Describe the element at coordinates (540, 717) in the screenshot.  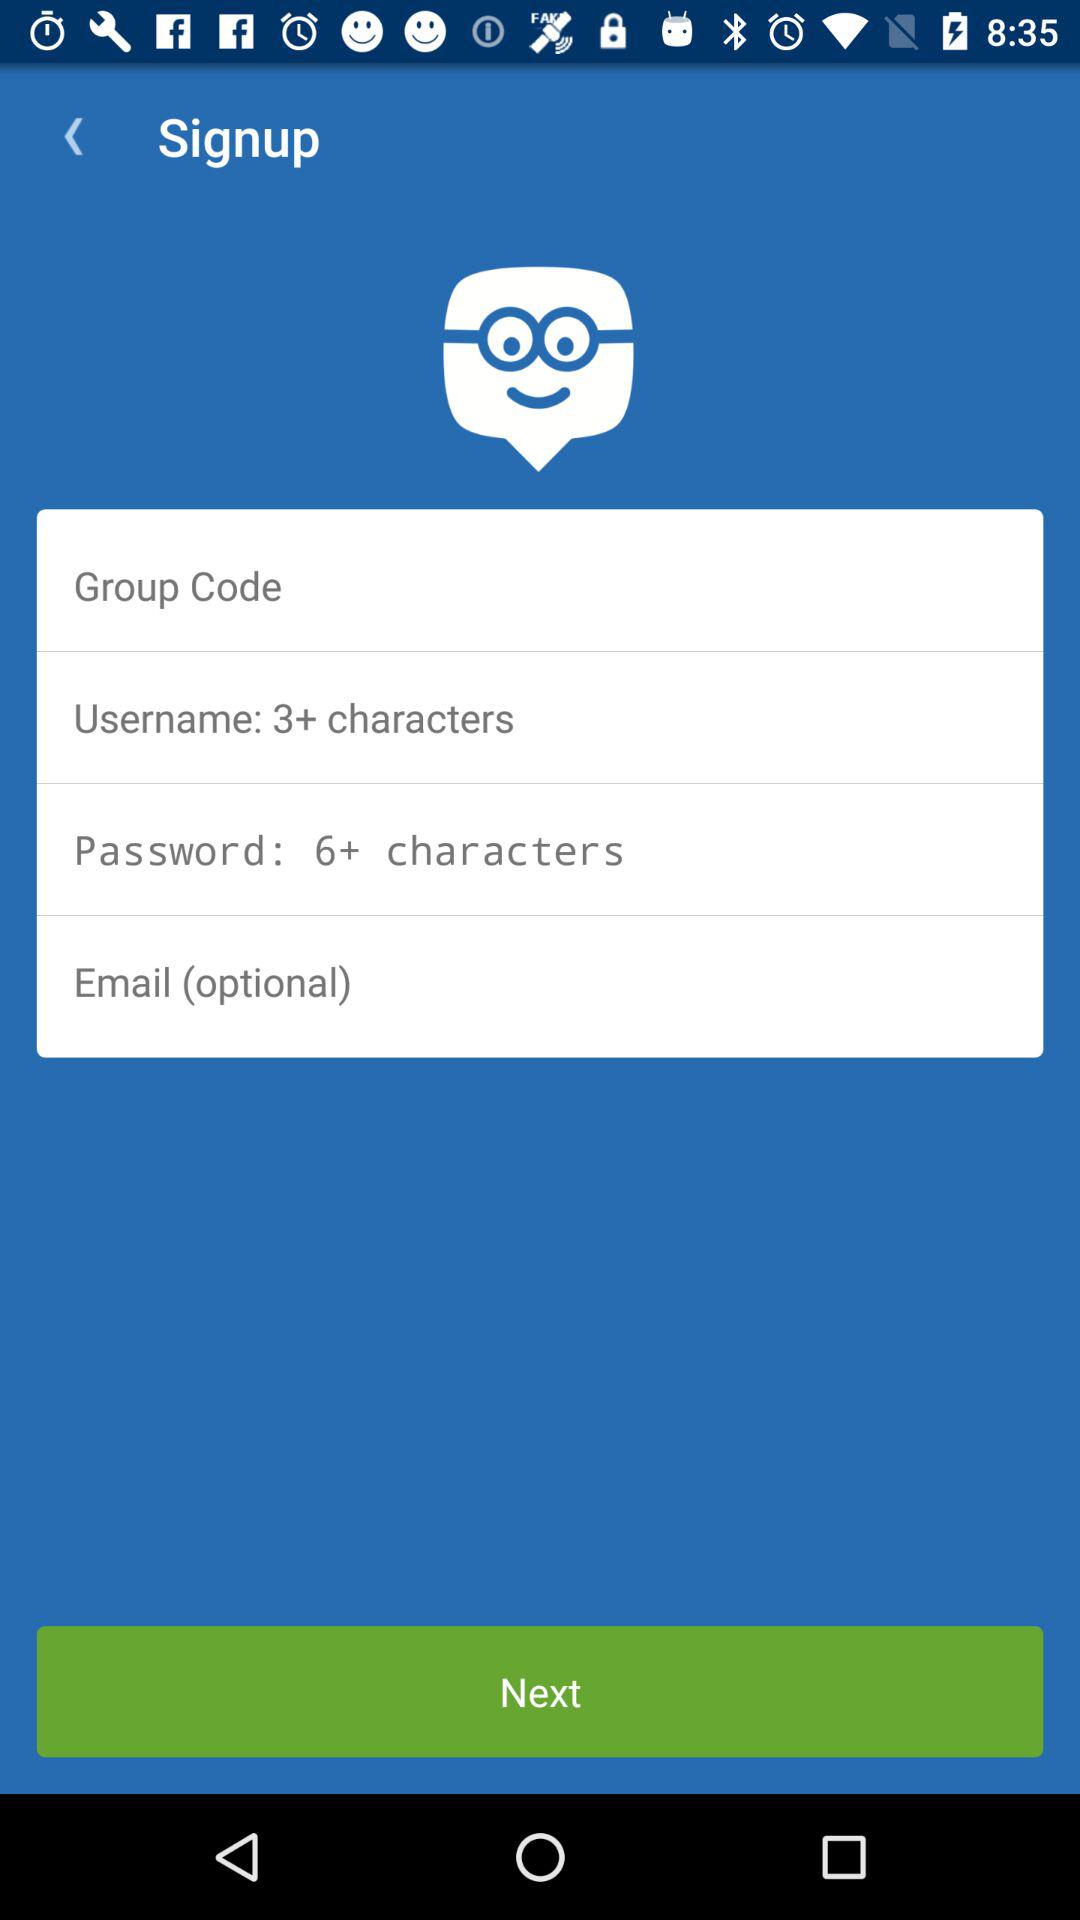
I see `username entry` at that location.